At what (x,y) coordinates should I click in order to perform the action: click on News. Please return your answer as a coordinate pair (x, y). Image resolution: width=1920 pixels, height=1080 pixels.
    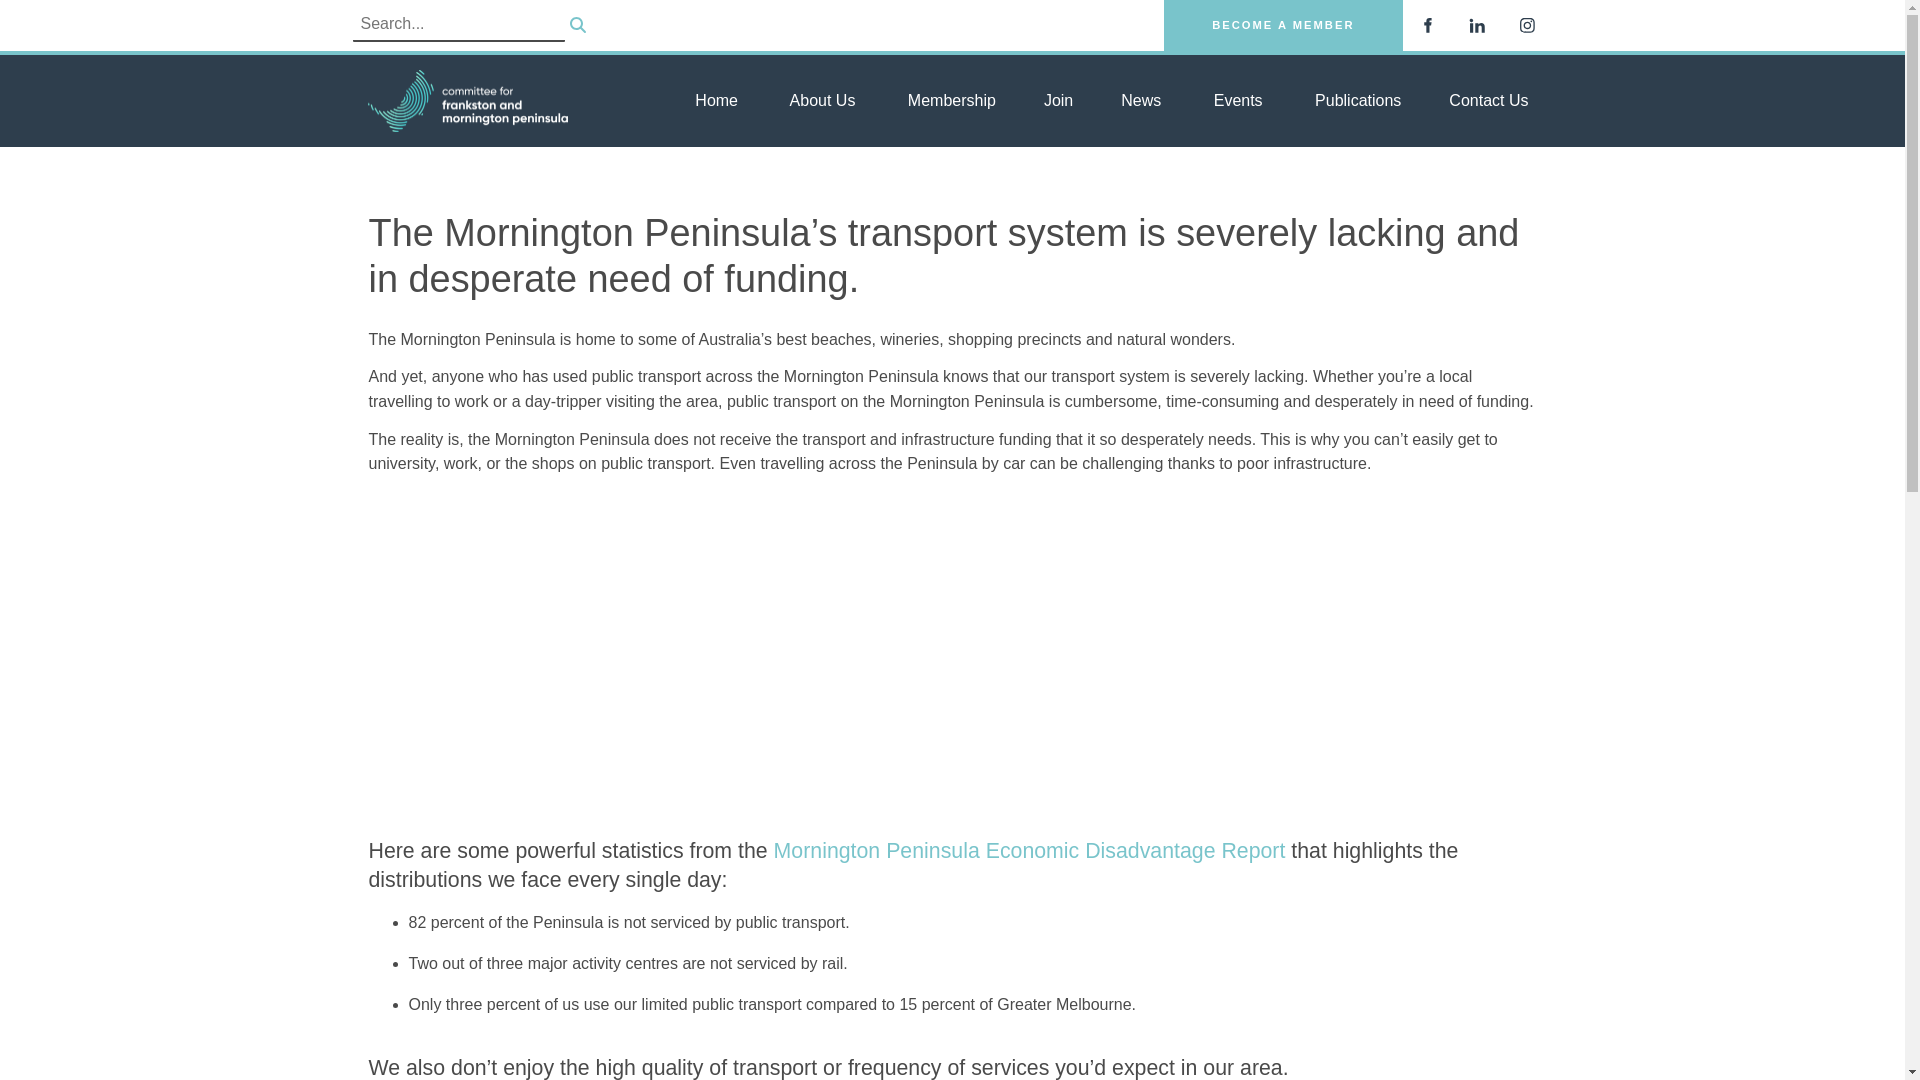
    Looking at the image, I should click on (1140, 101).